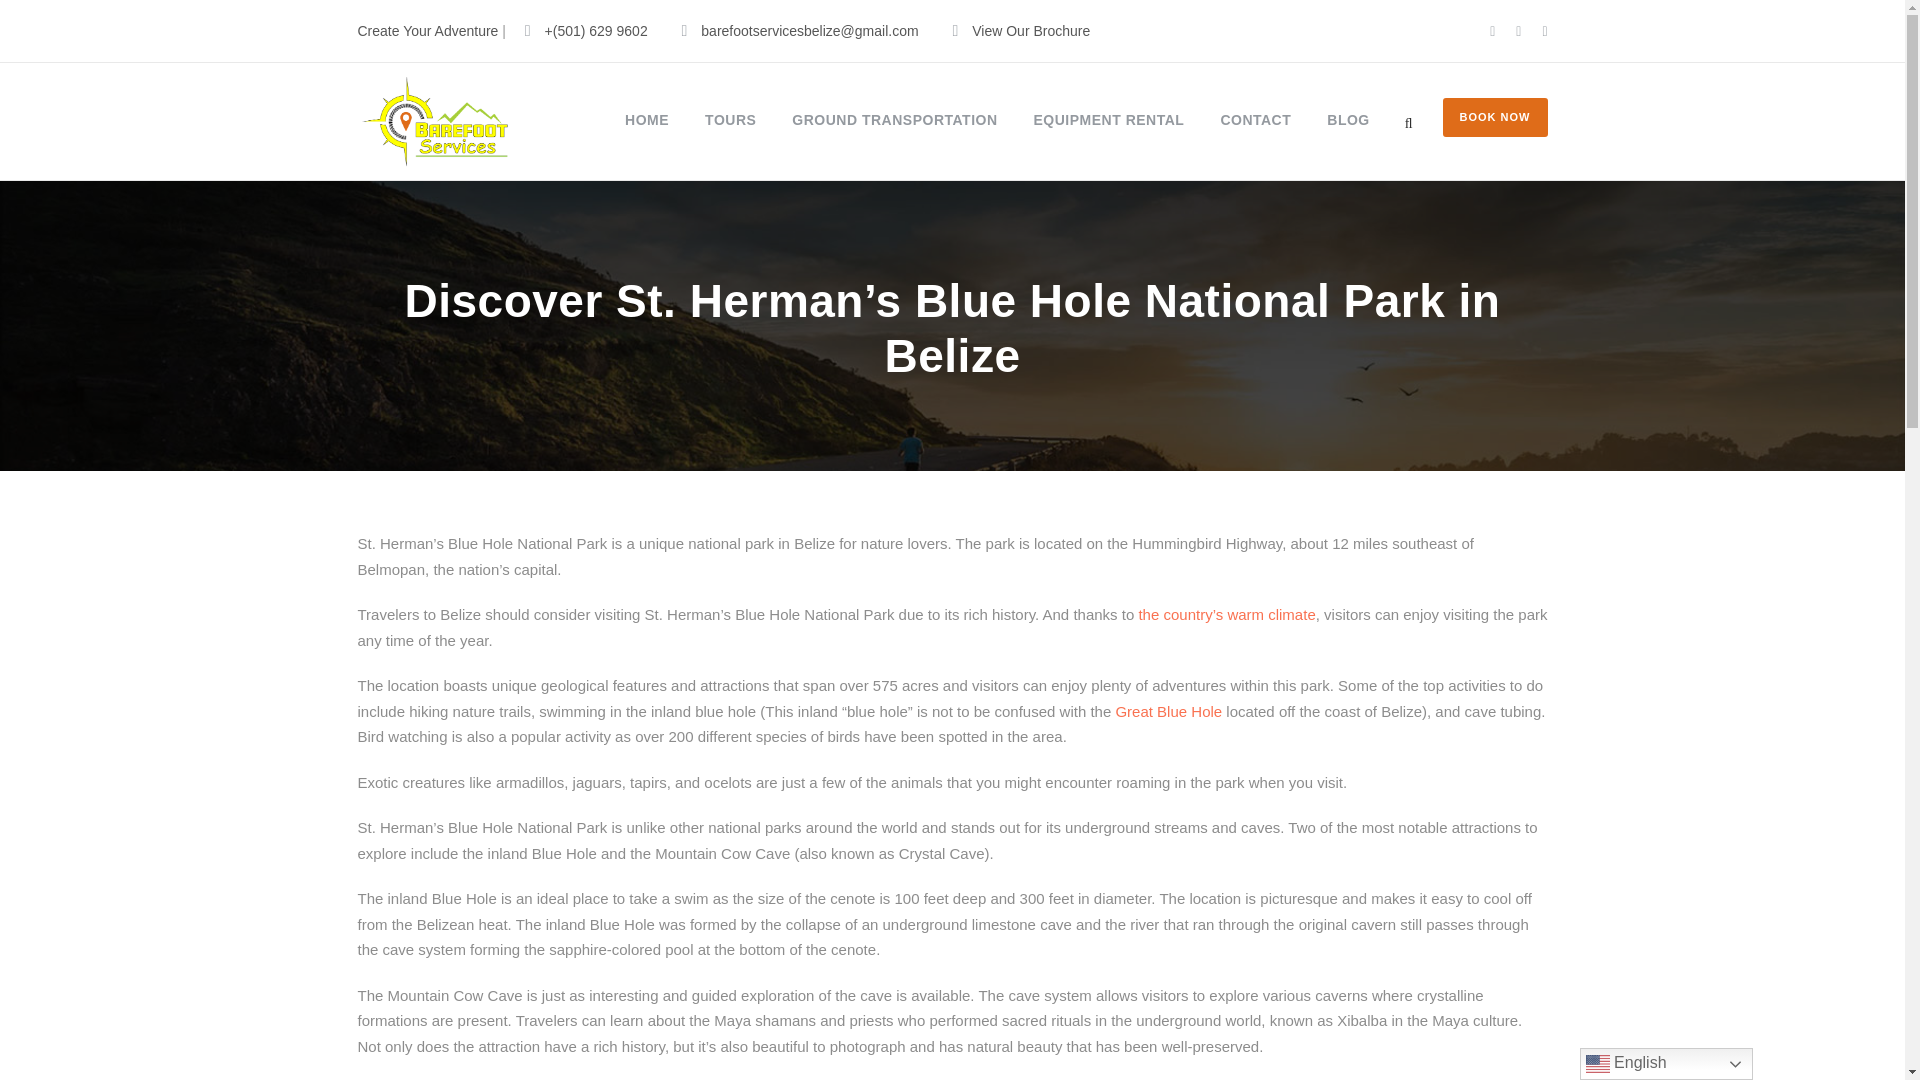 The image size is (1920, 1080). Describe the element at coordinates (894, 120) in the screenshot. I see `GROUND TRANSPORTATION` at that location.